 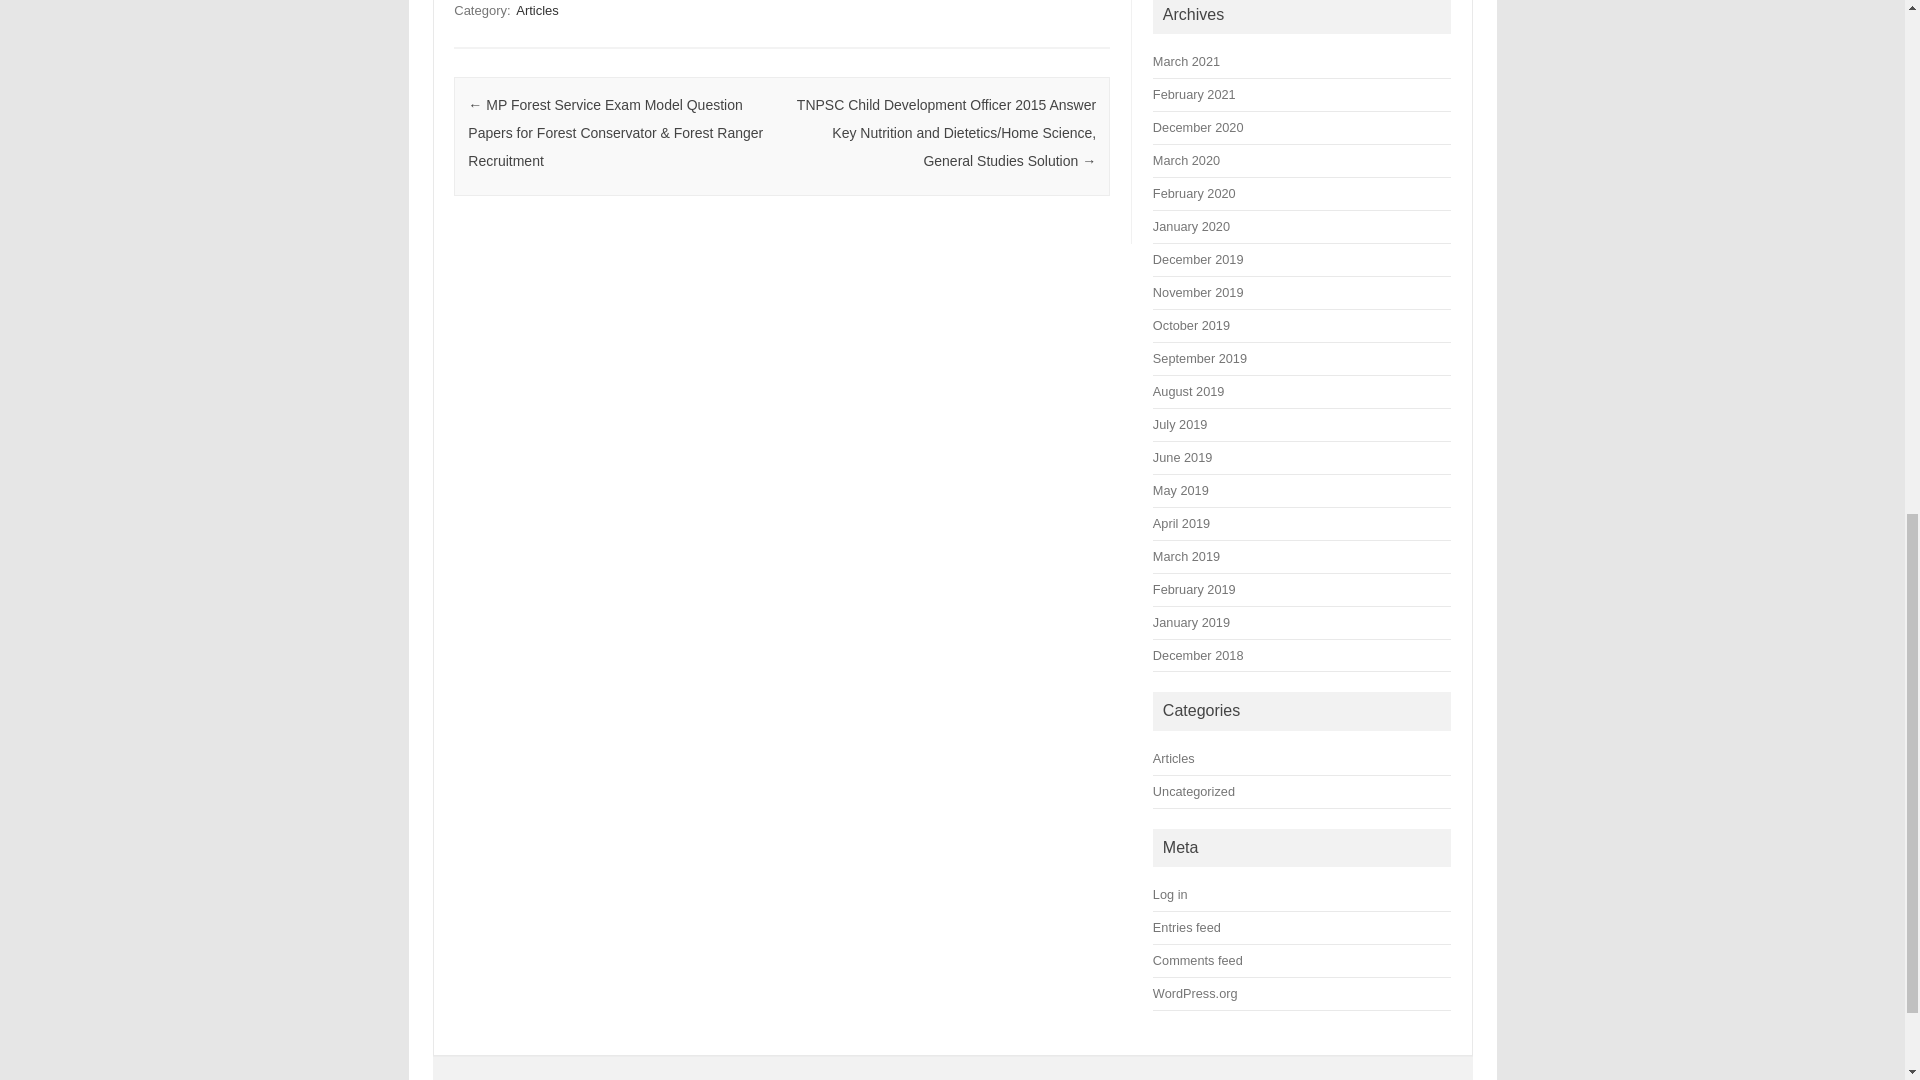 What do you see at coordinates (1194, 192) in the screenshot?
I see `February 2020` at bounding box center [1194, 192].